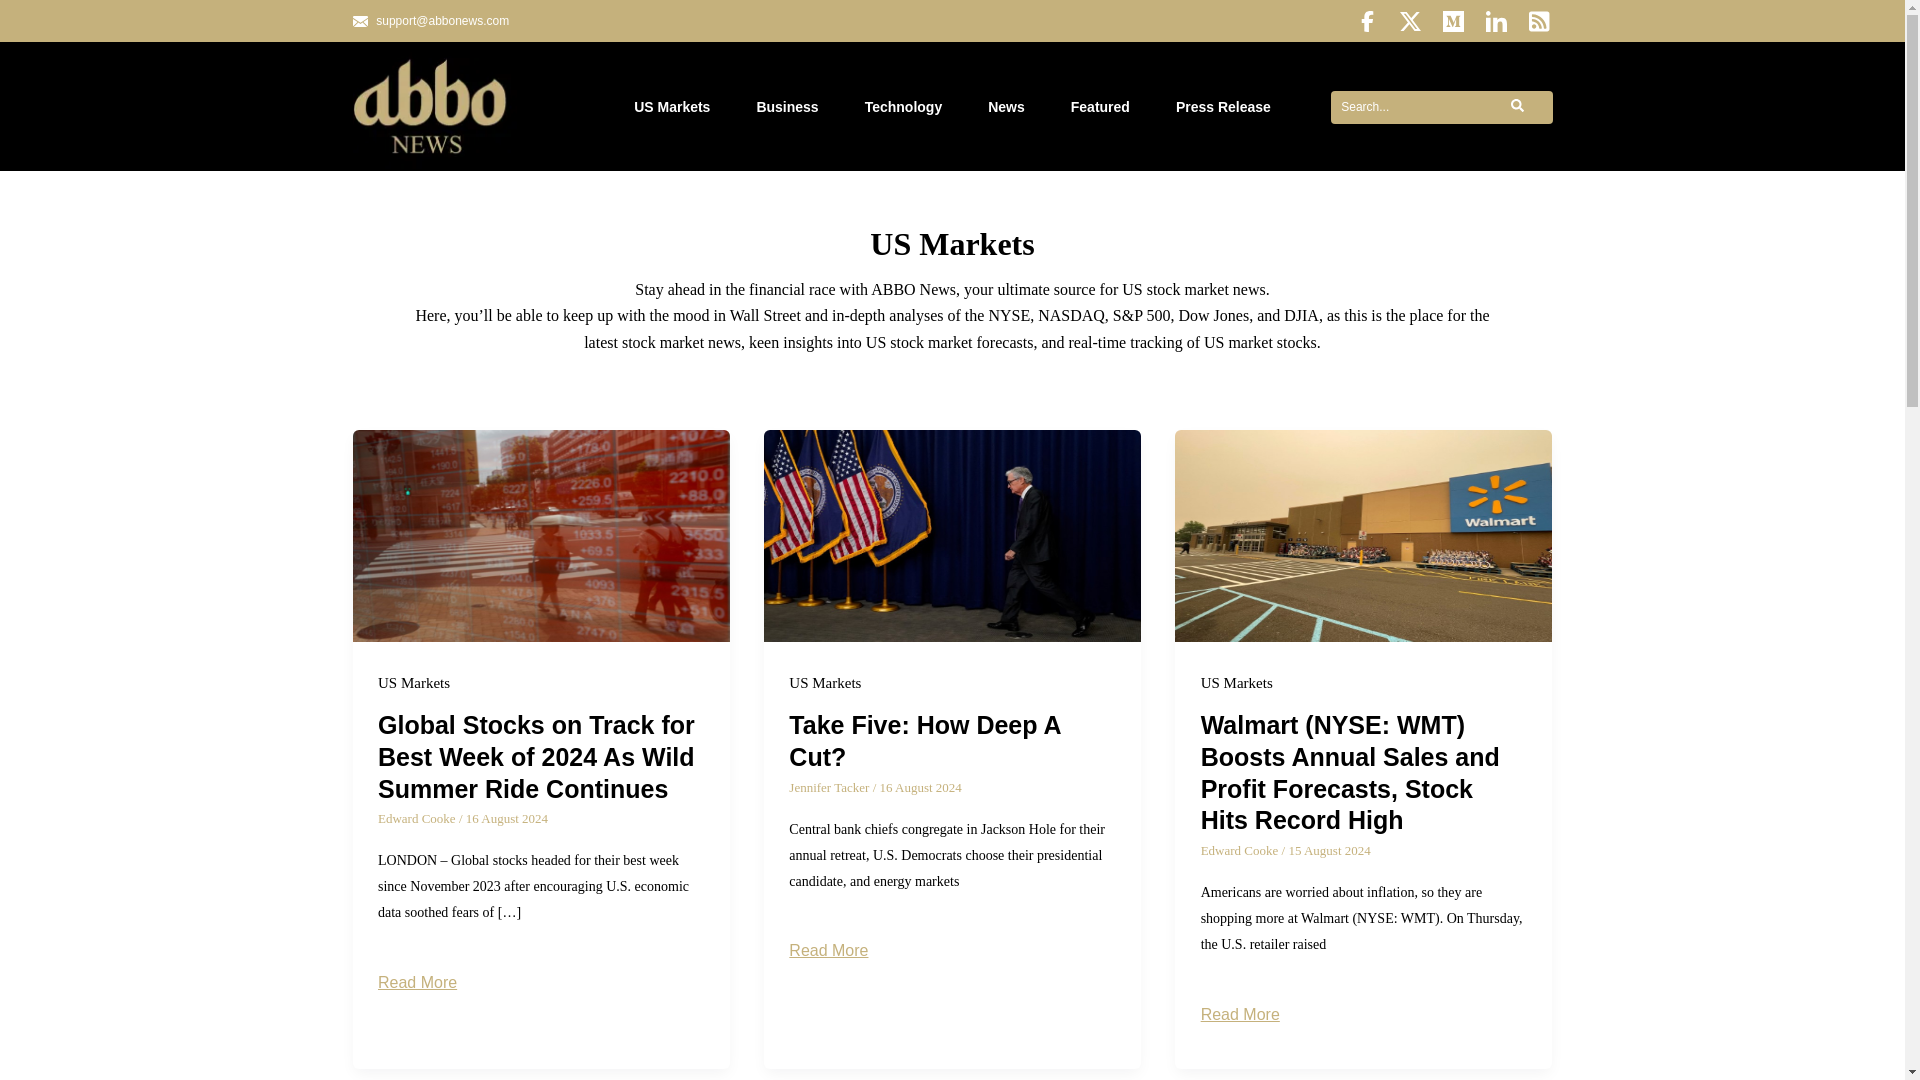  What do you see at coordinates (1100, 107) in the screenshot?
I see `Featured` at bounding box center [1100, 107].